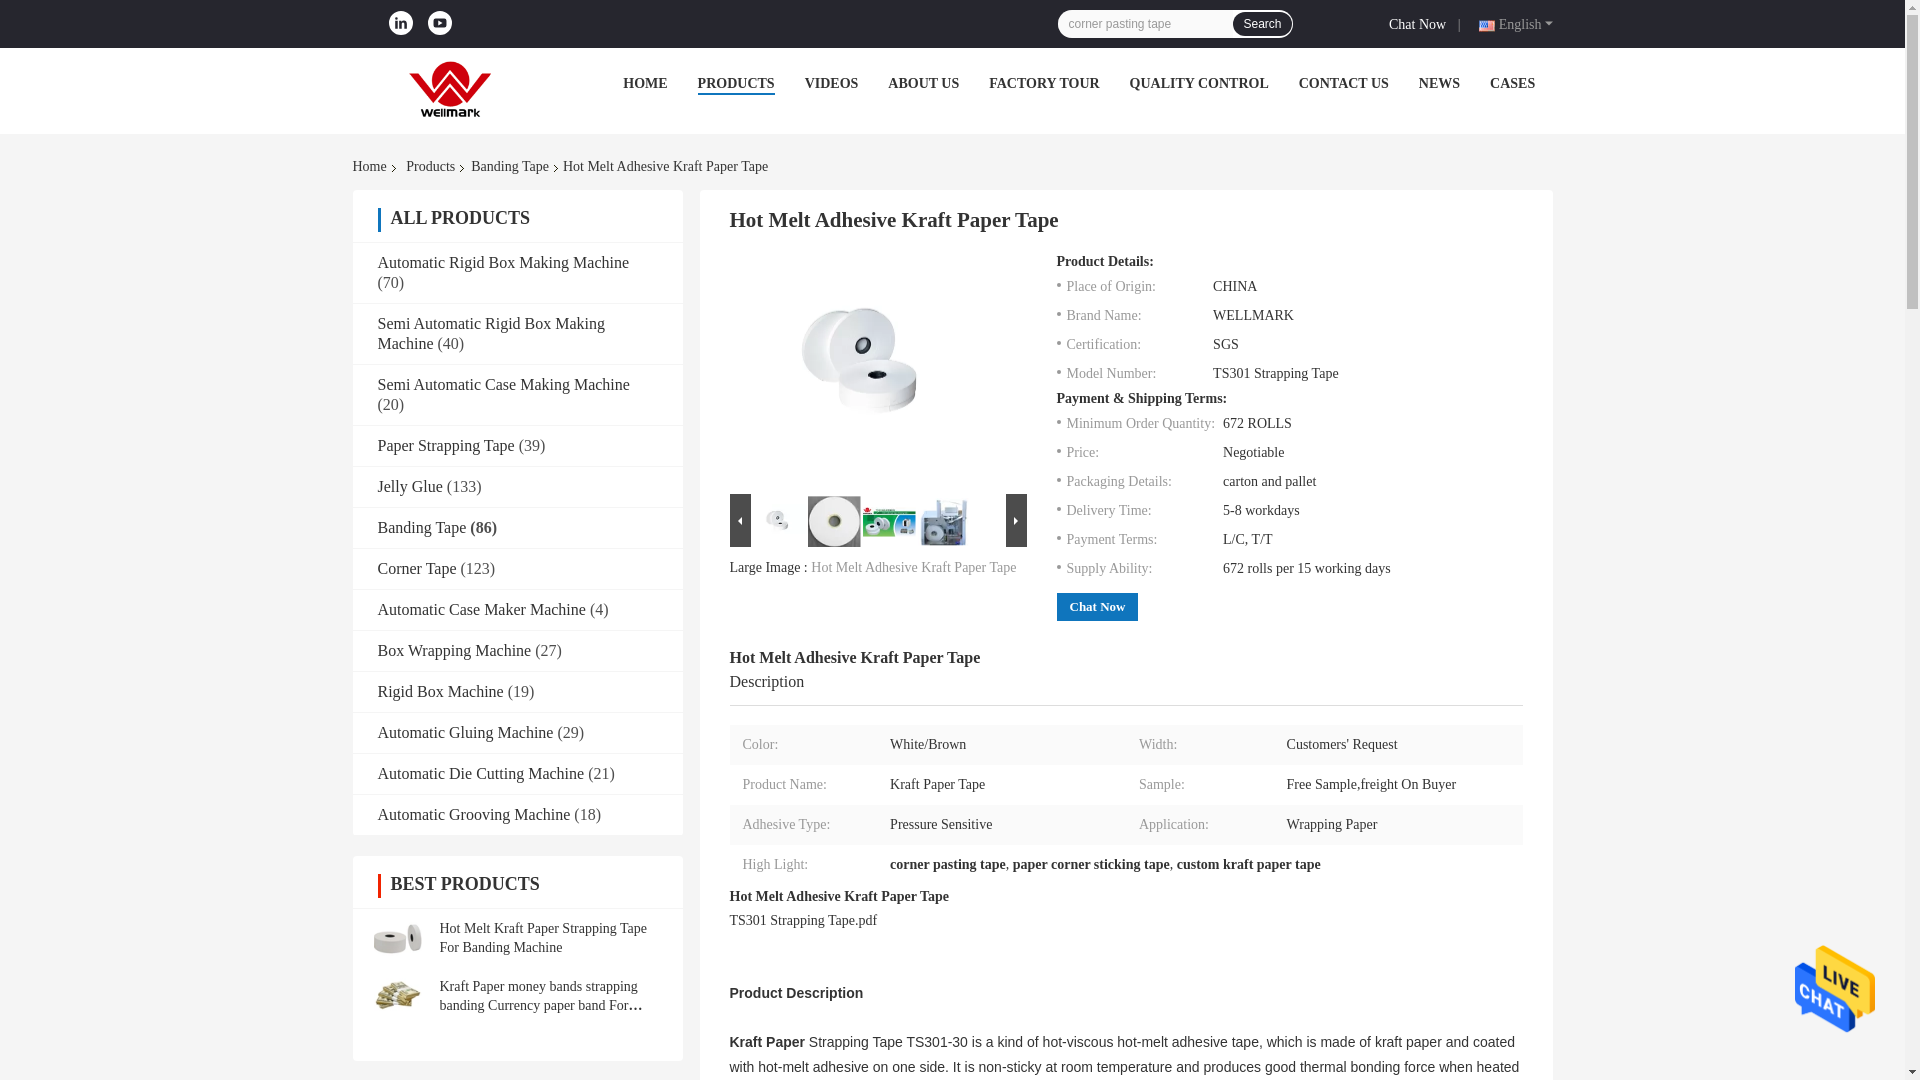 The width and height of the screenshot is (1920, 1080). Describe the element at coordinates (440, 23) in the screenshot. I see `WELLMARK PACKAGING CO.,LTD. YouTube` at that location.